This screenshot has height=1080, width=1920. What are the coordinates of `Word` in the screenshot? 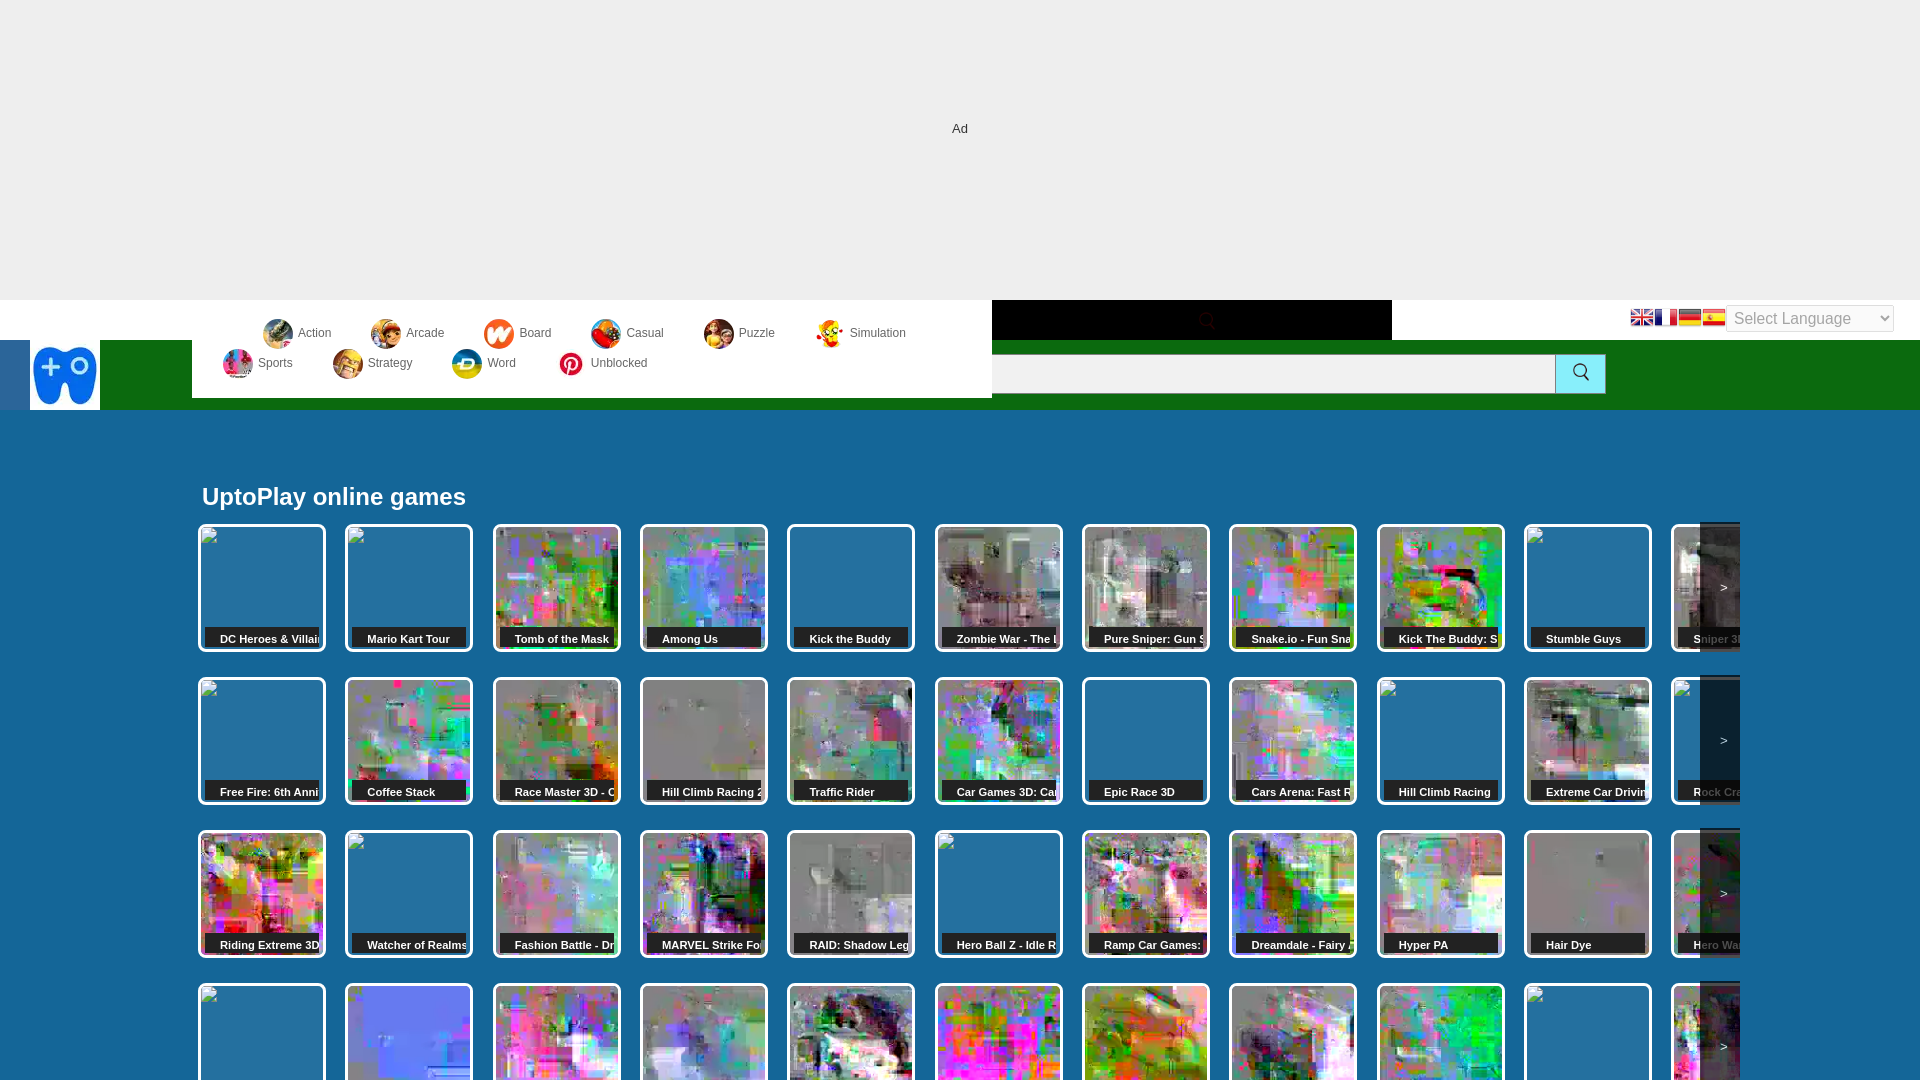 It's located at (482, 363).